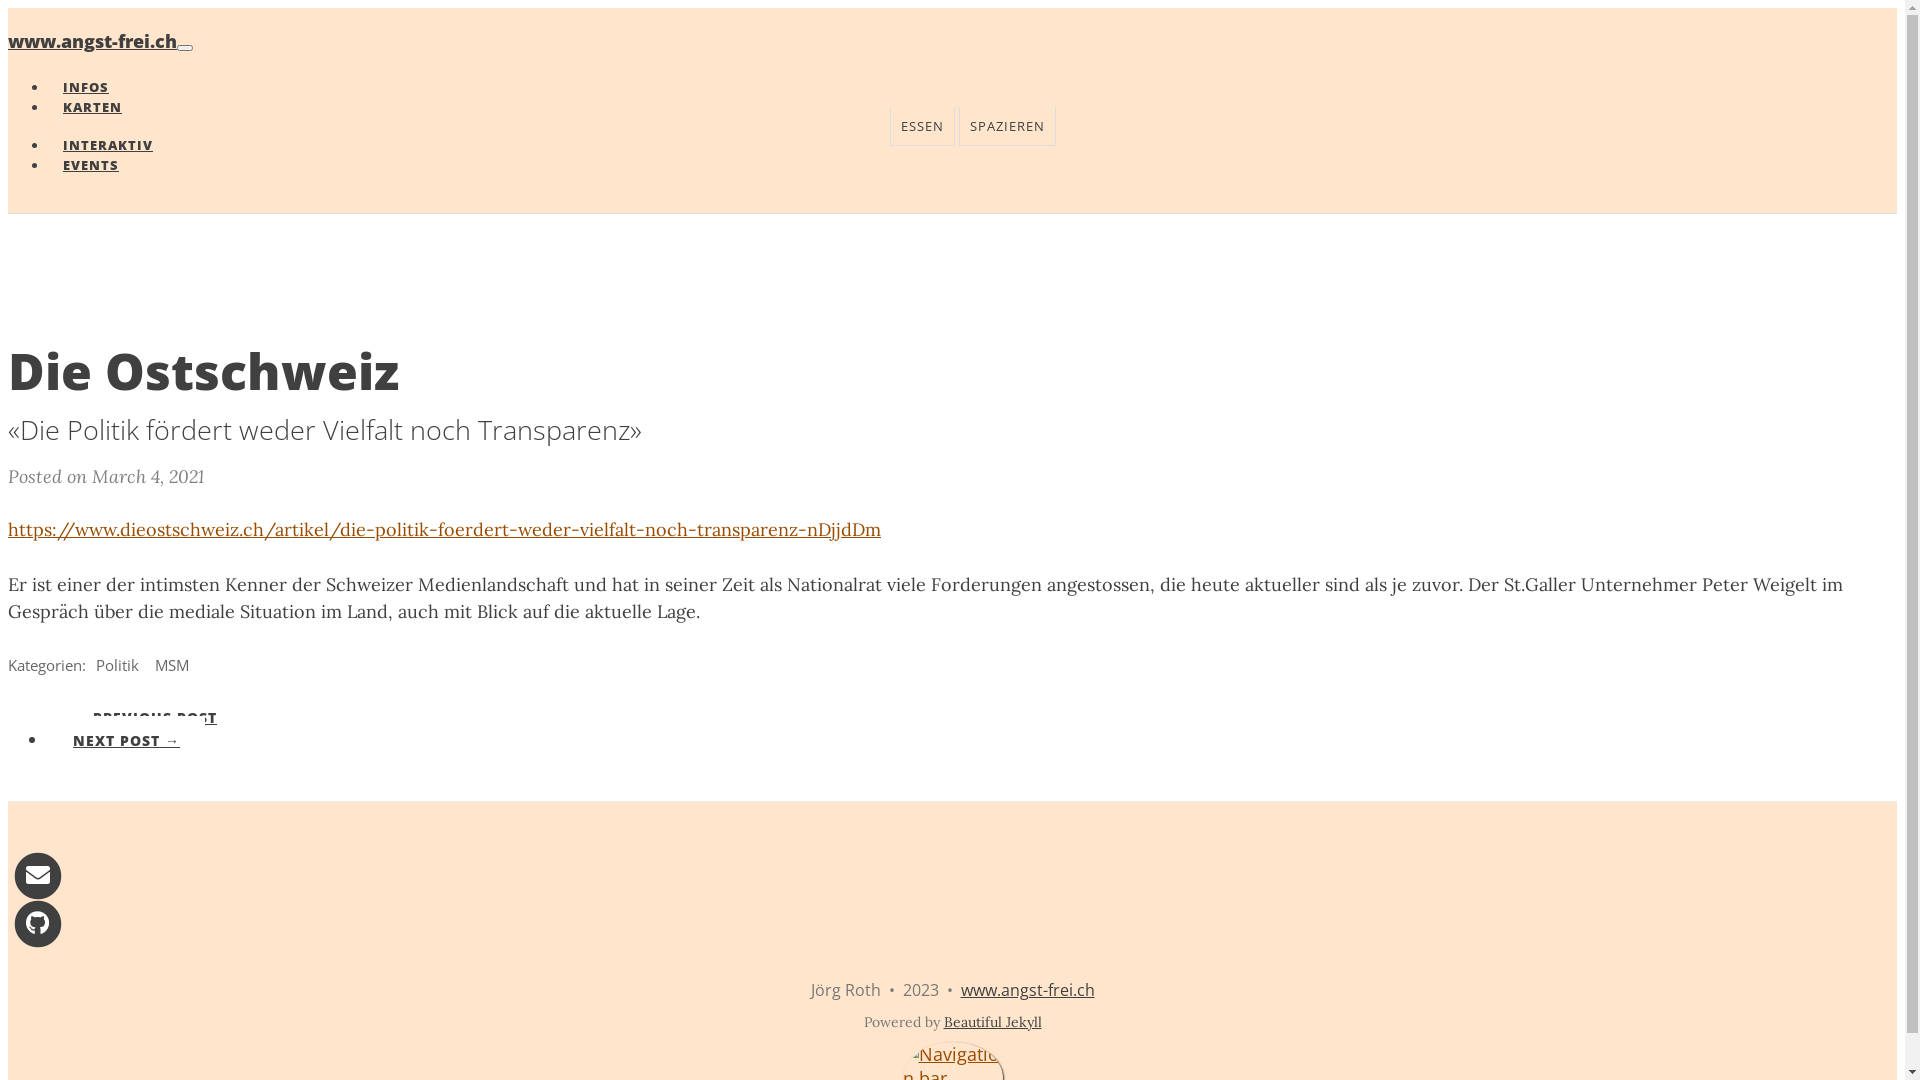 The image size is (1920, 1080). I want to click on GitHub, so click(38, 922).